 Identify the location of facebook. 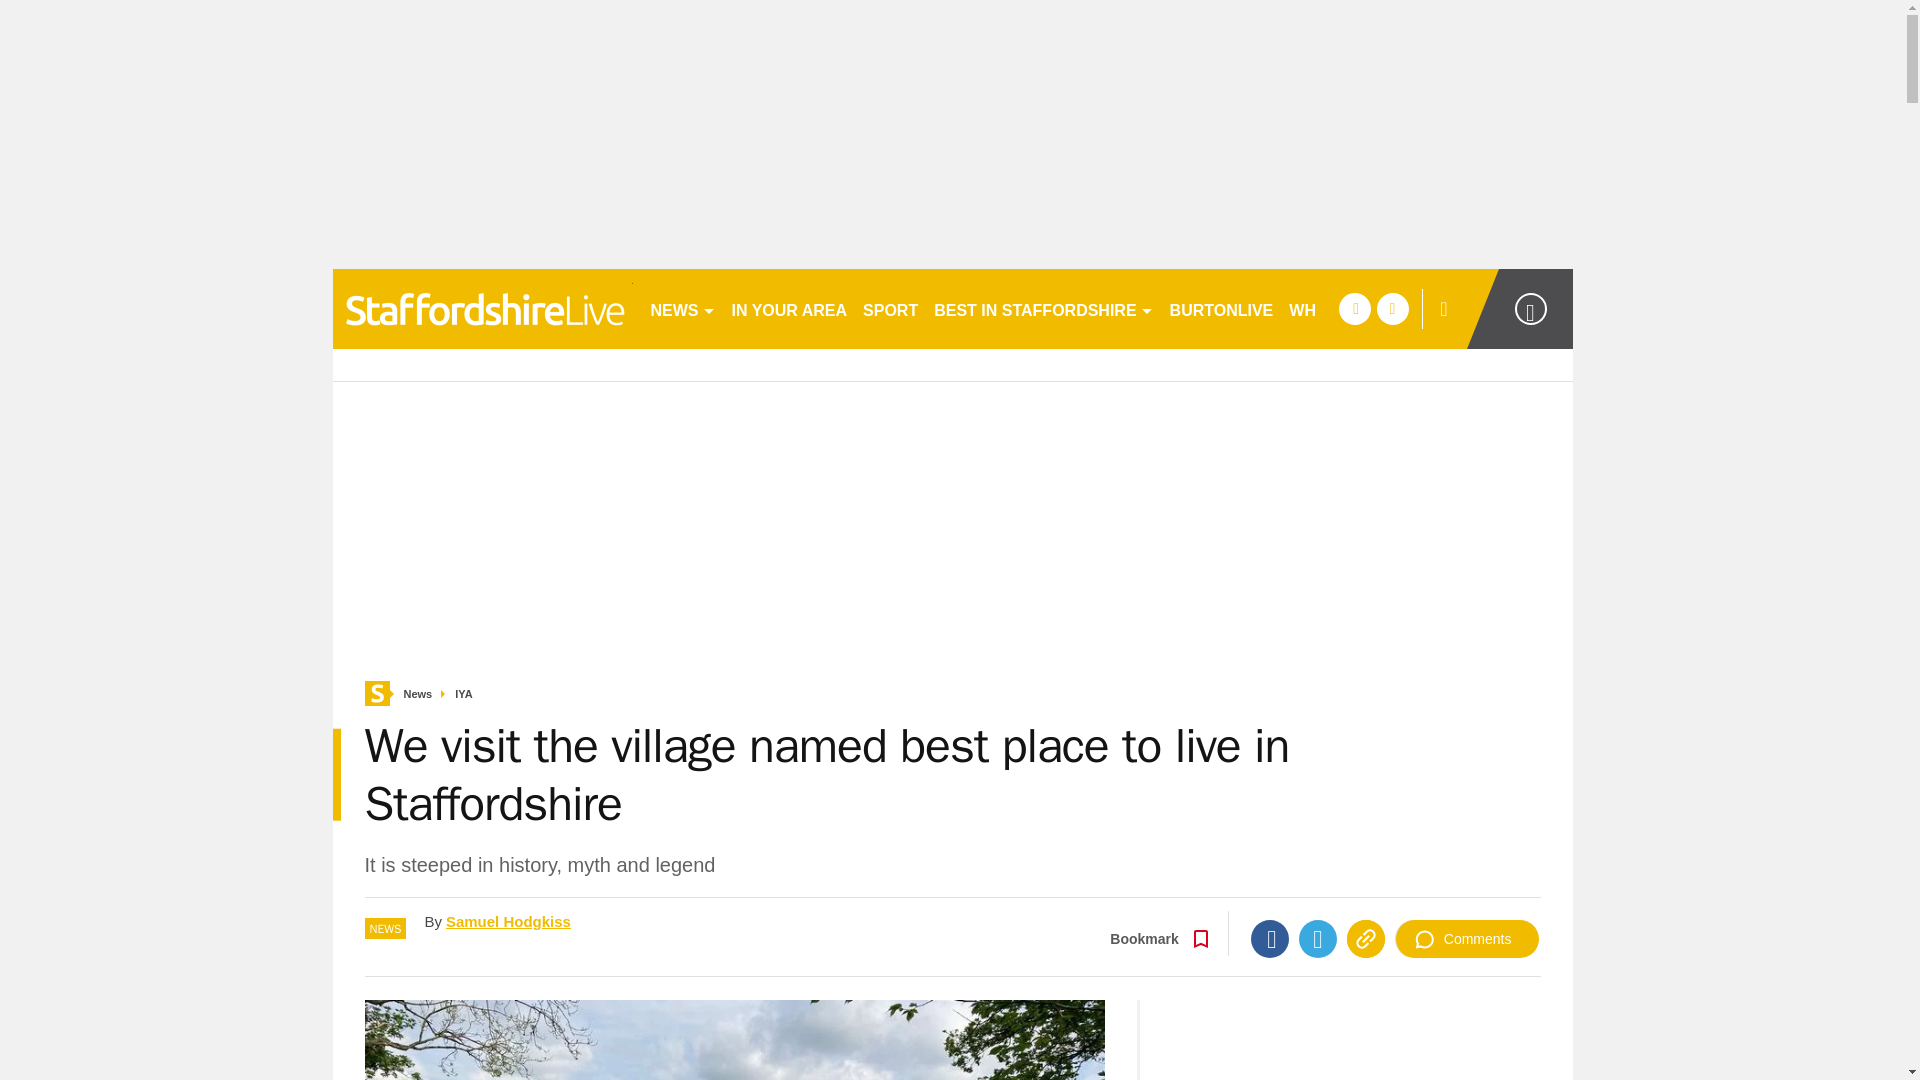
(1354, 308).